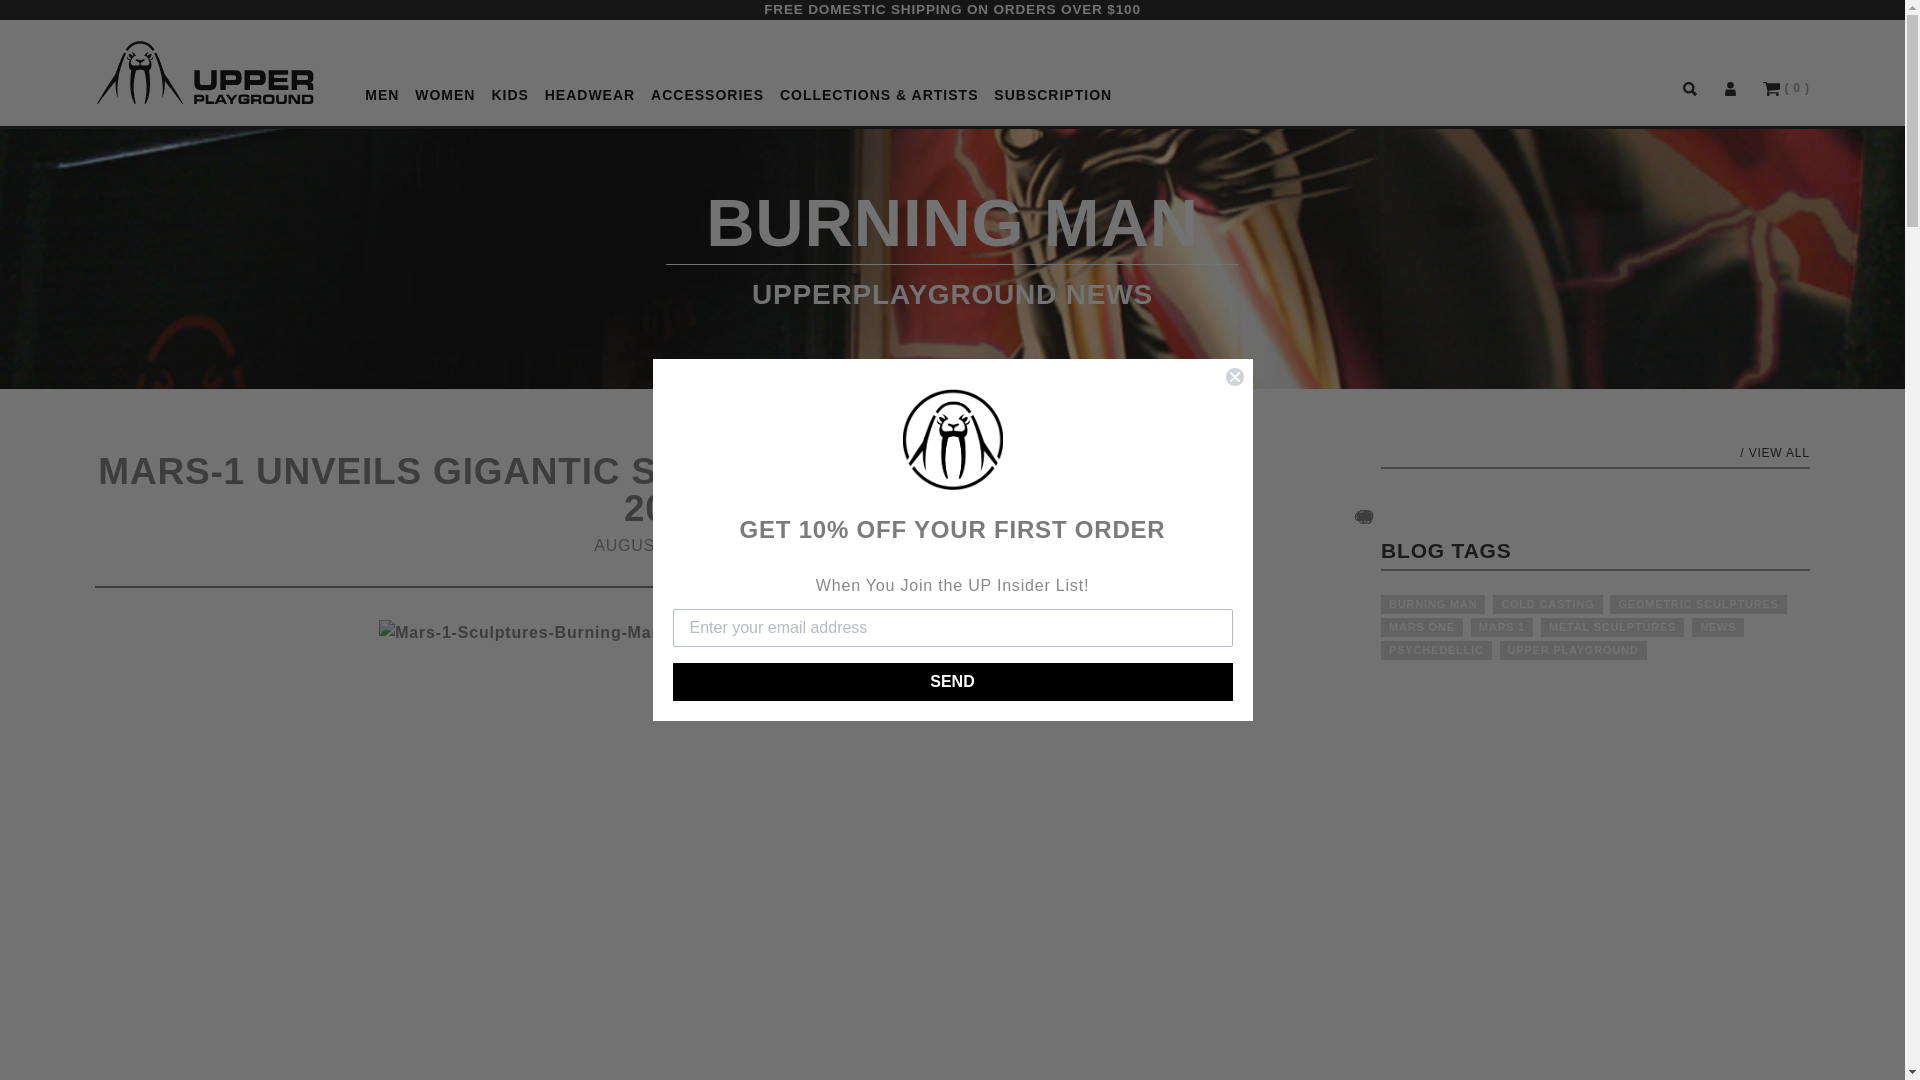  Describe the element at coordinates (1234, 376) in the screenshot. I see `Close dialog 1` at that location.